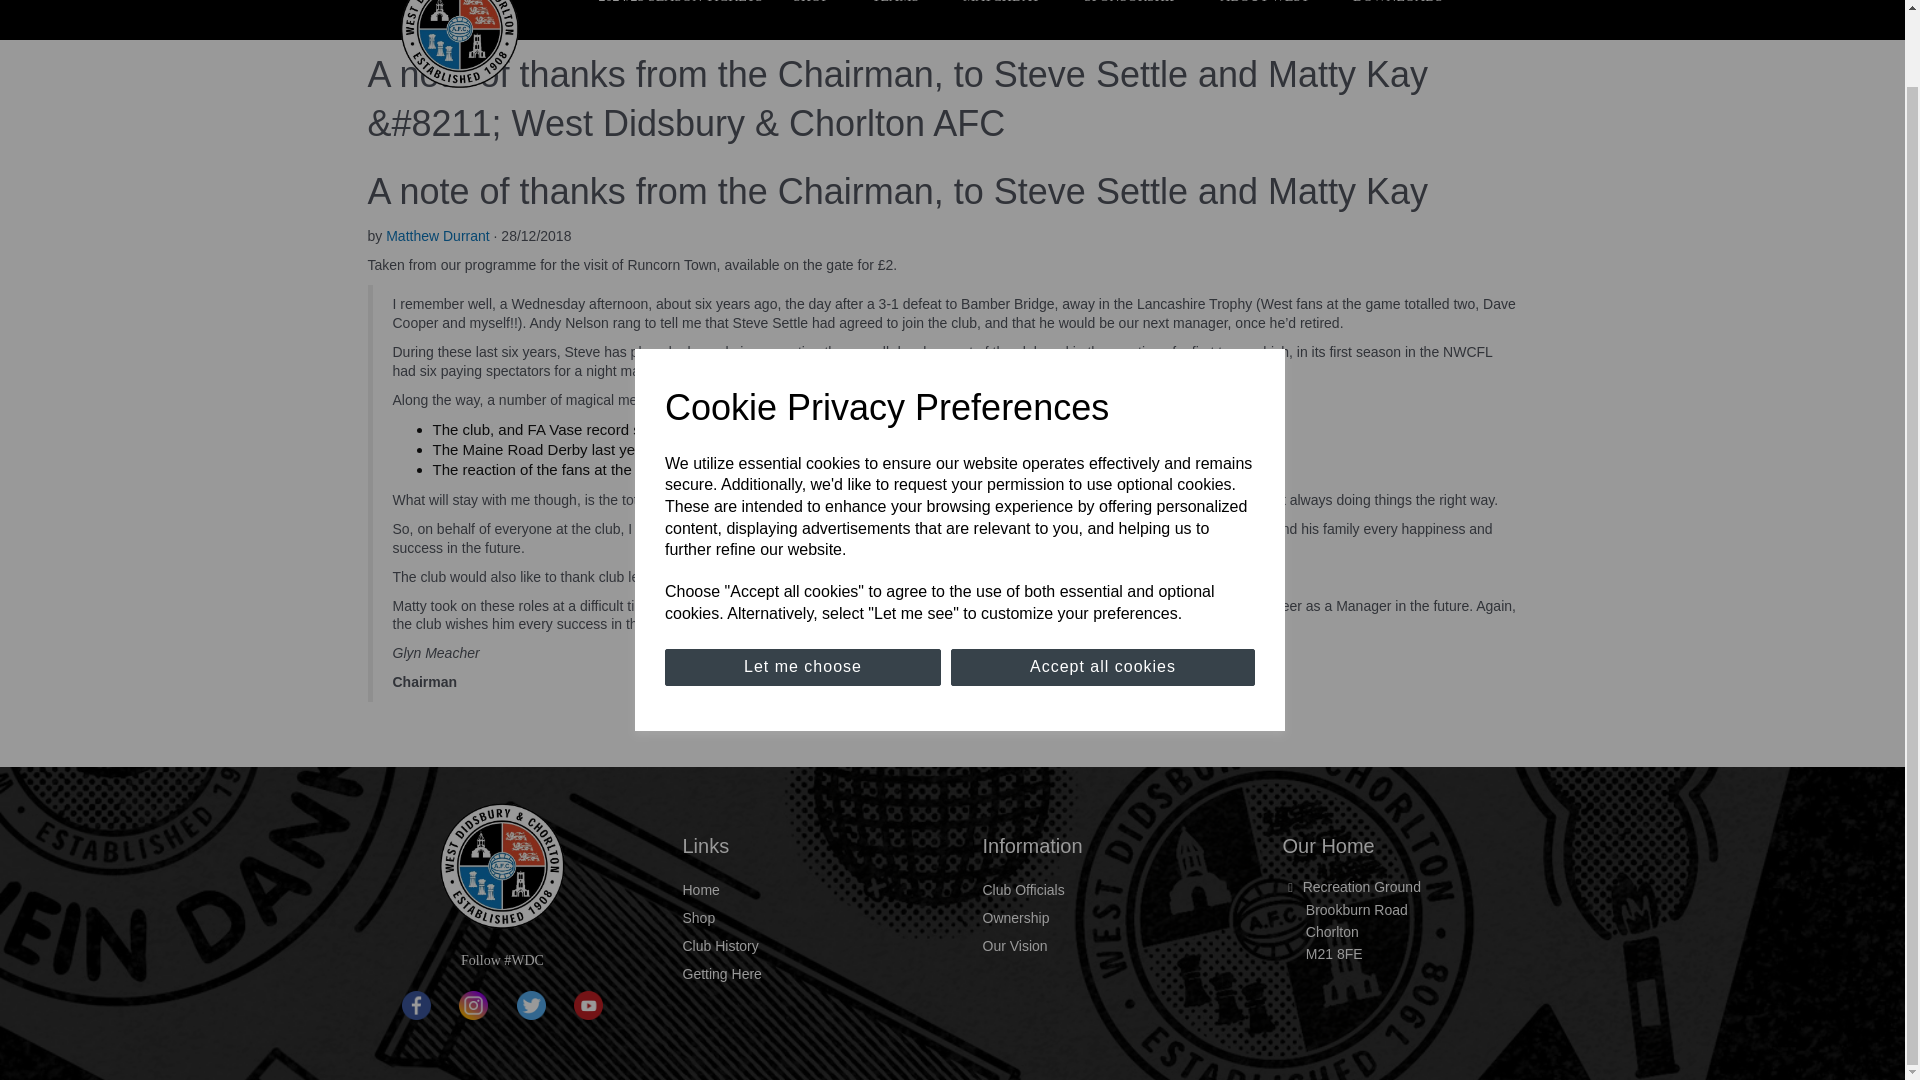 The height and width of the screenshot is (1080, 1920). What do you see at coordinates (1008, 12) in the screenshot?
I see `MATCHDAY` at bounding box center [1008, 12].